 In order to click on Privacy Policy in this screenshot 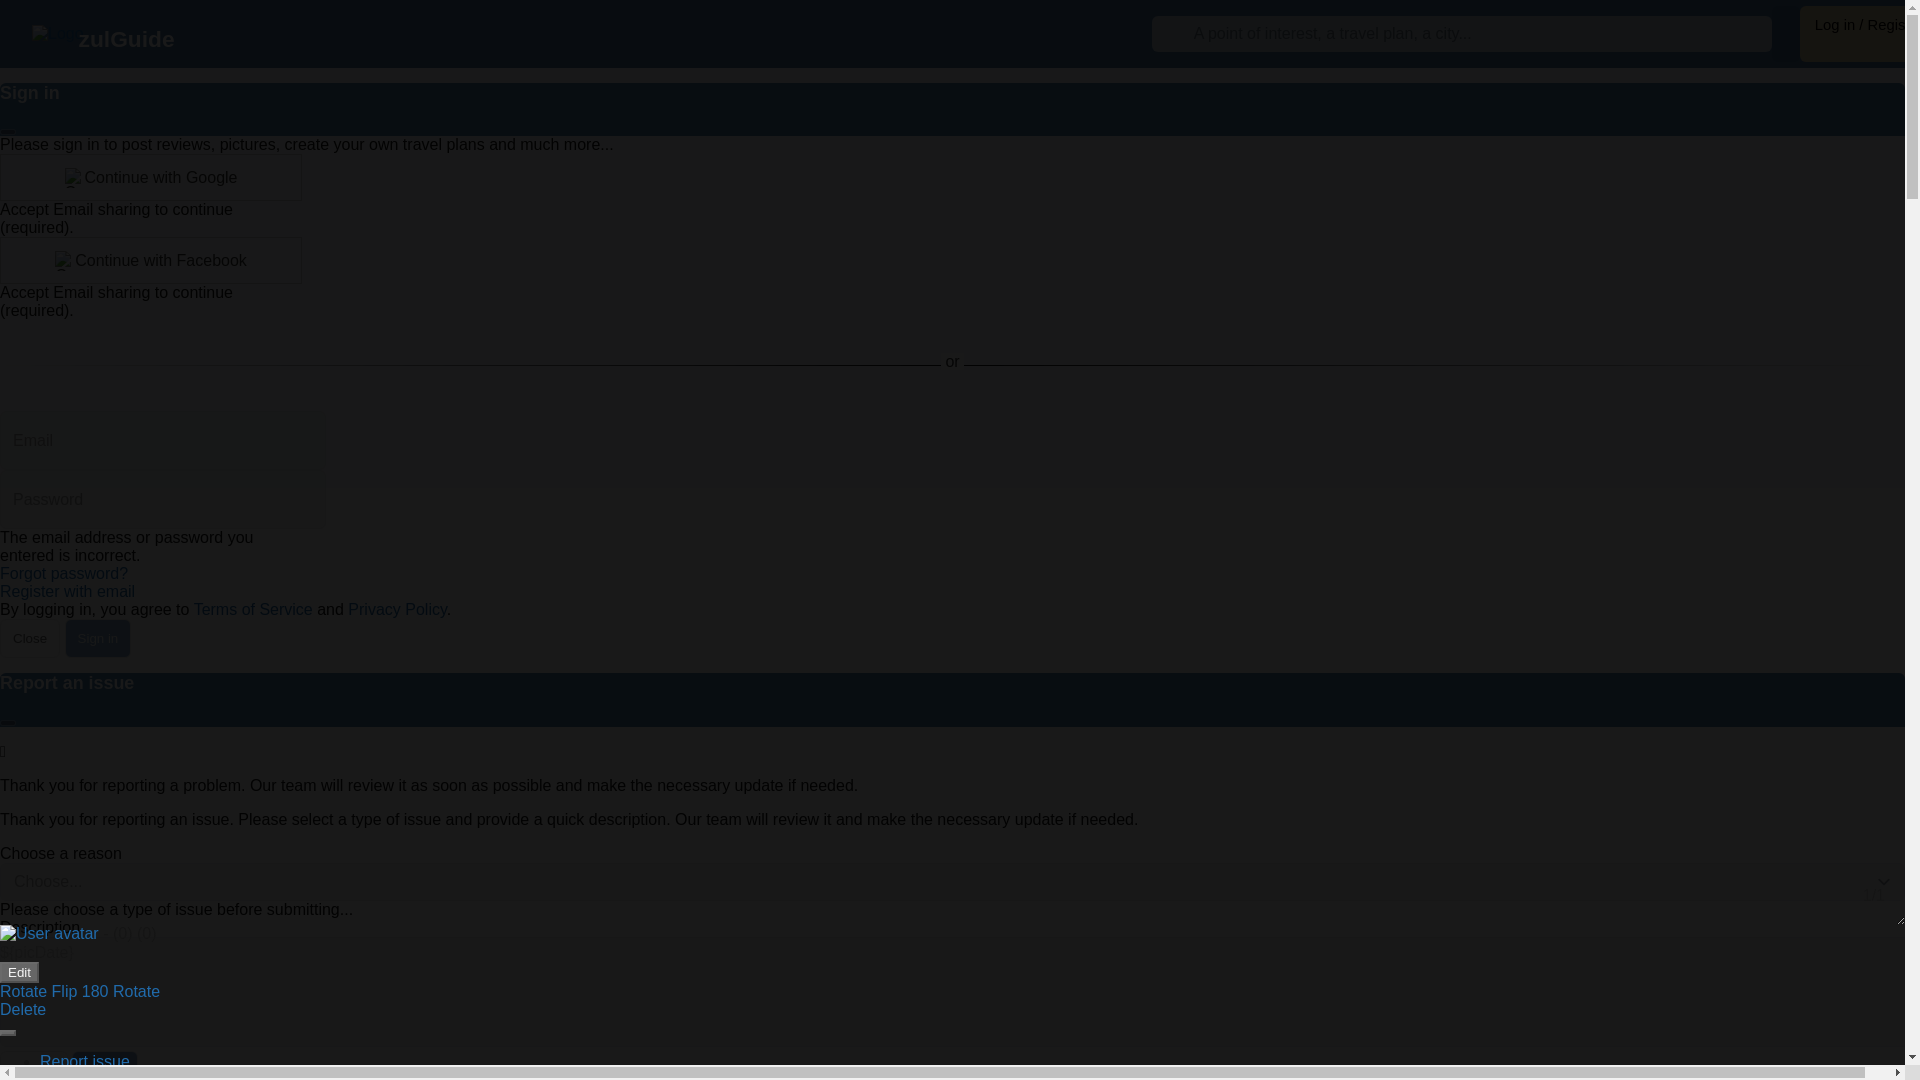, I will do `click(396, 608)`.